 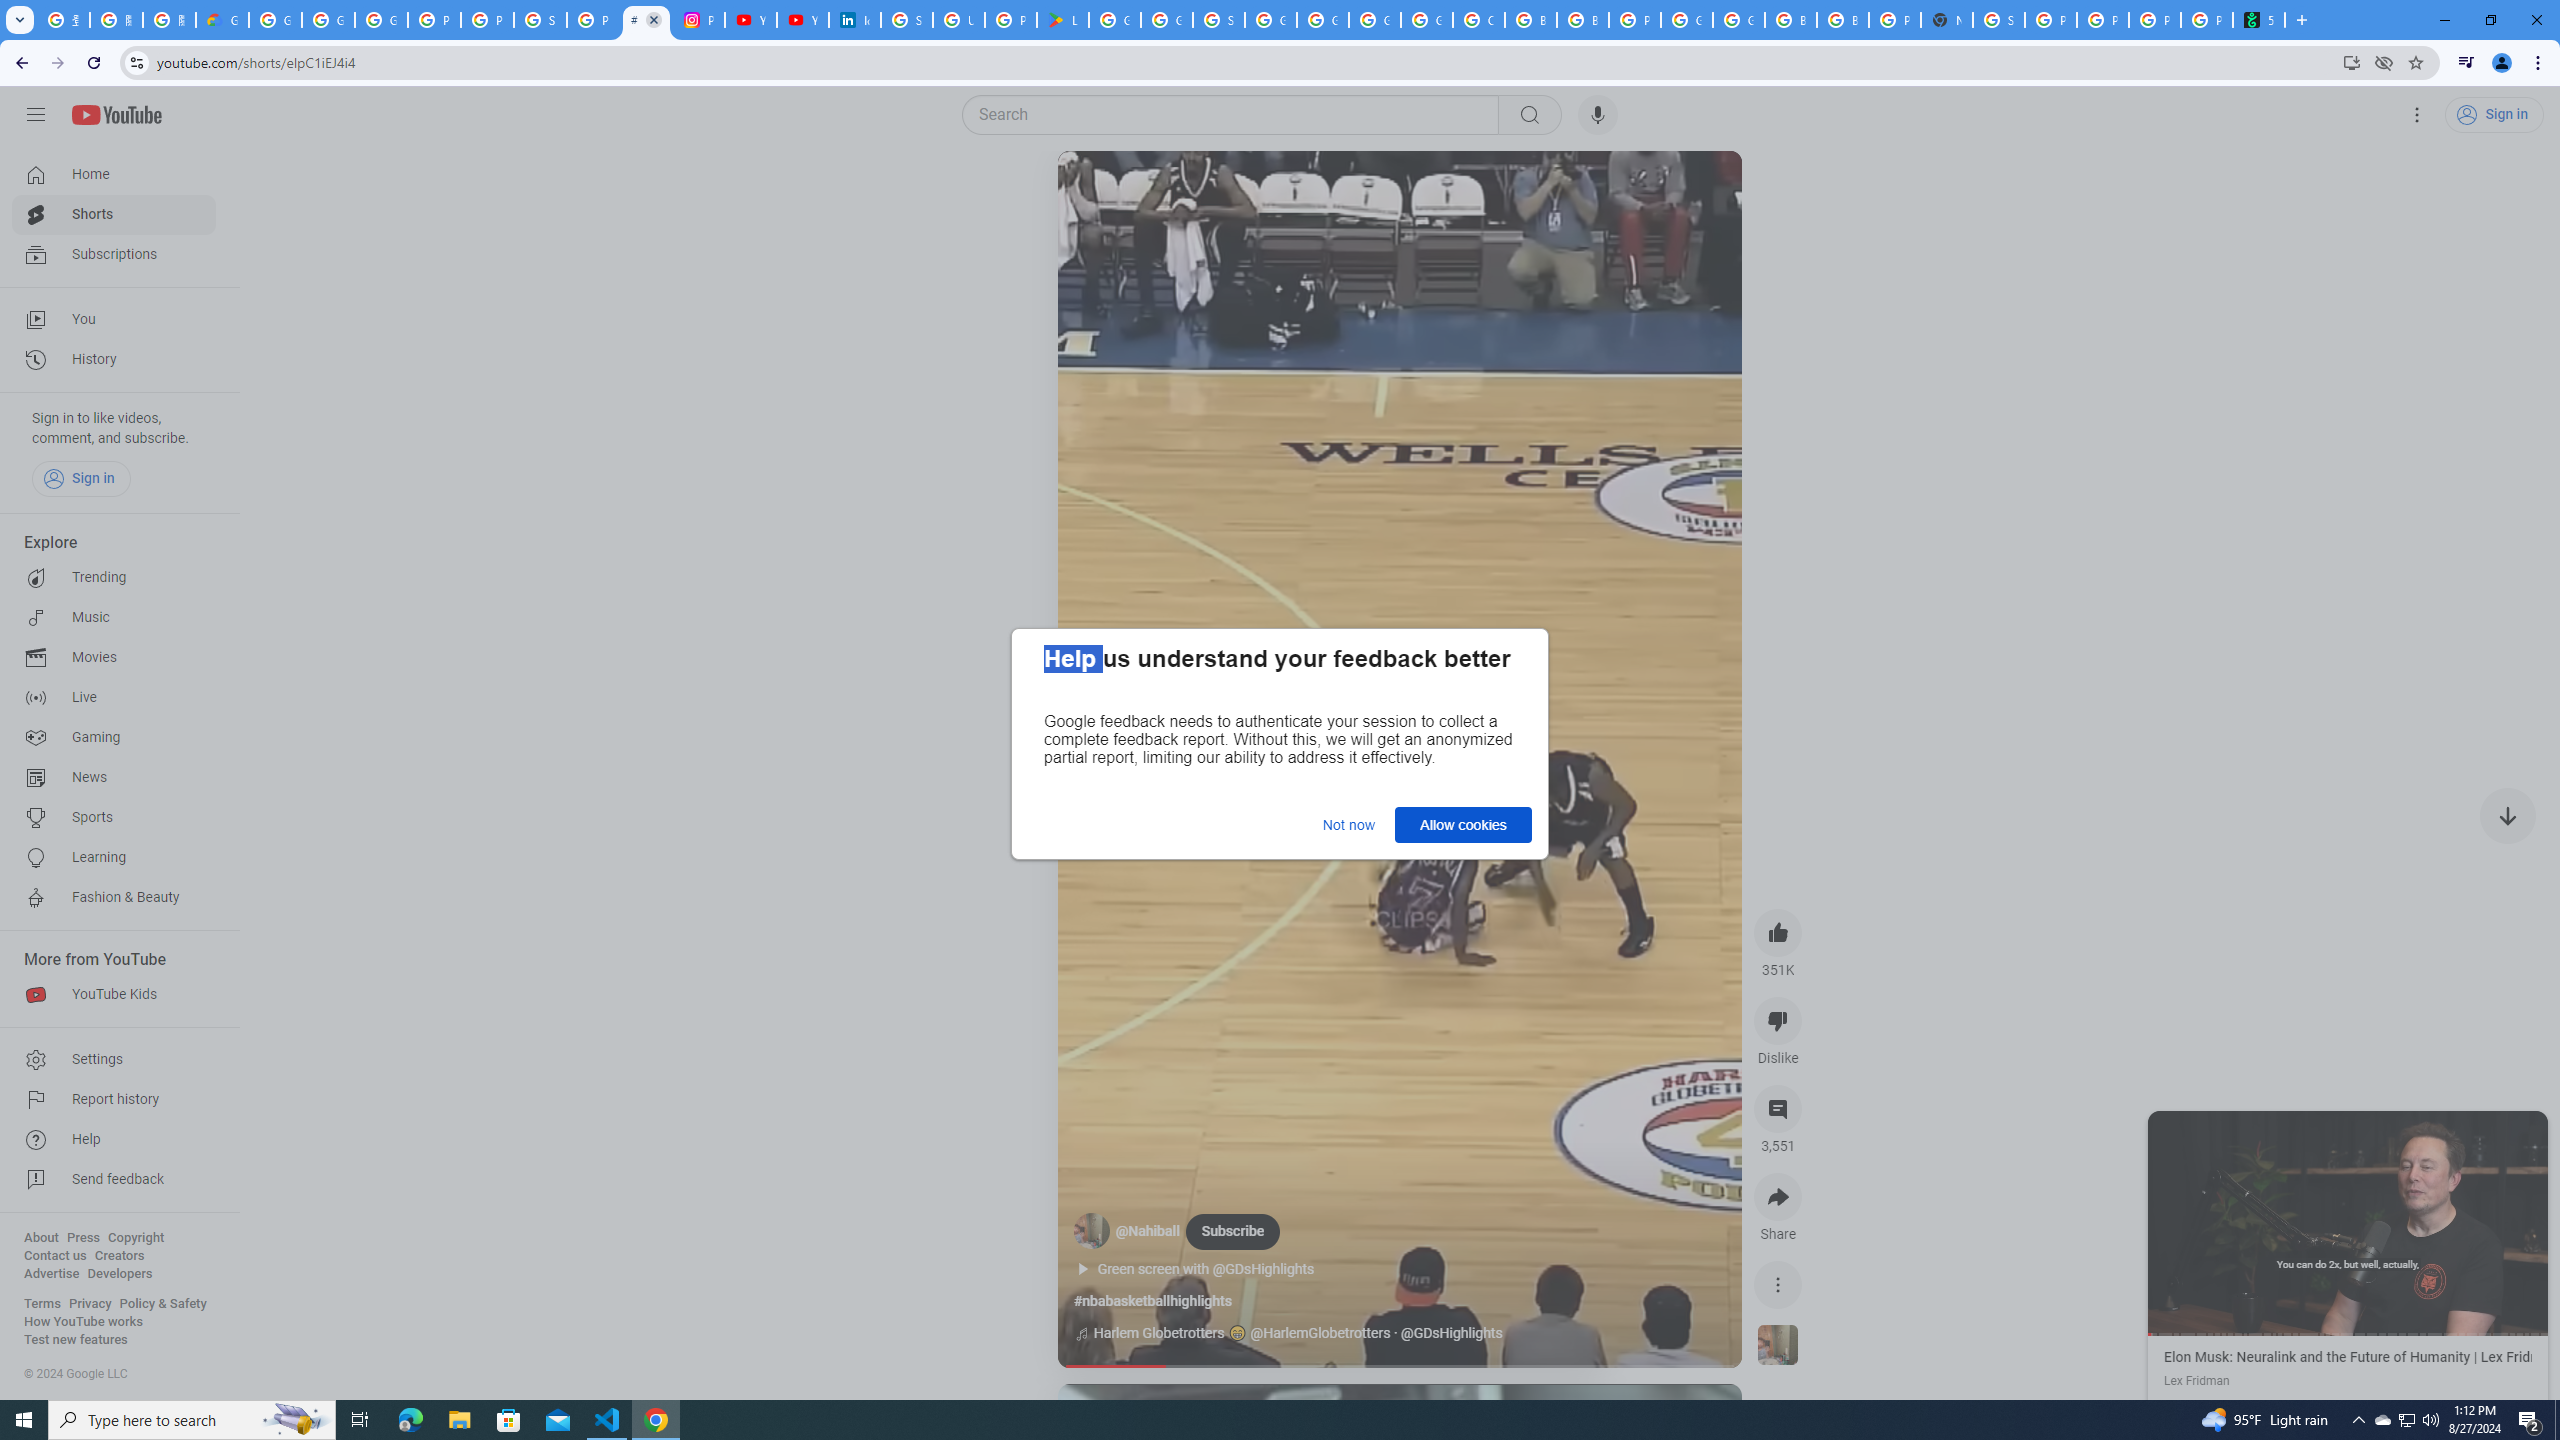 What do you see at coordinates (114, 617) in the screenshot?
I see `Music` at bounding box center [114, 617].